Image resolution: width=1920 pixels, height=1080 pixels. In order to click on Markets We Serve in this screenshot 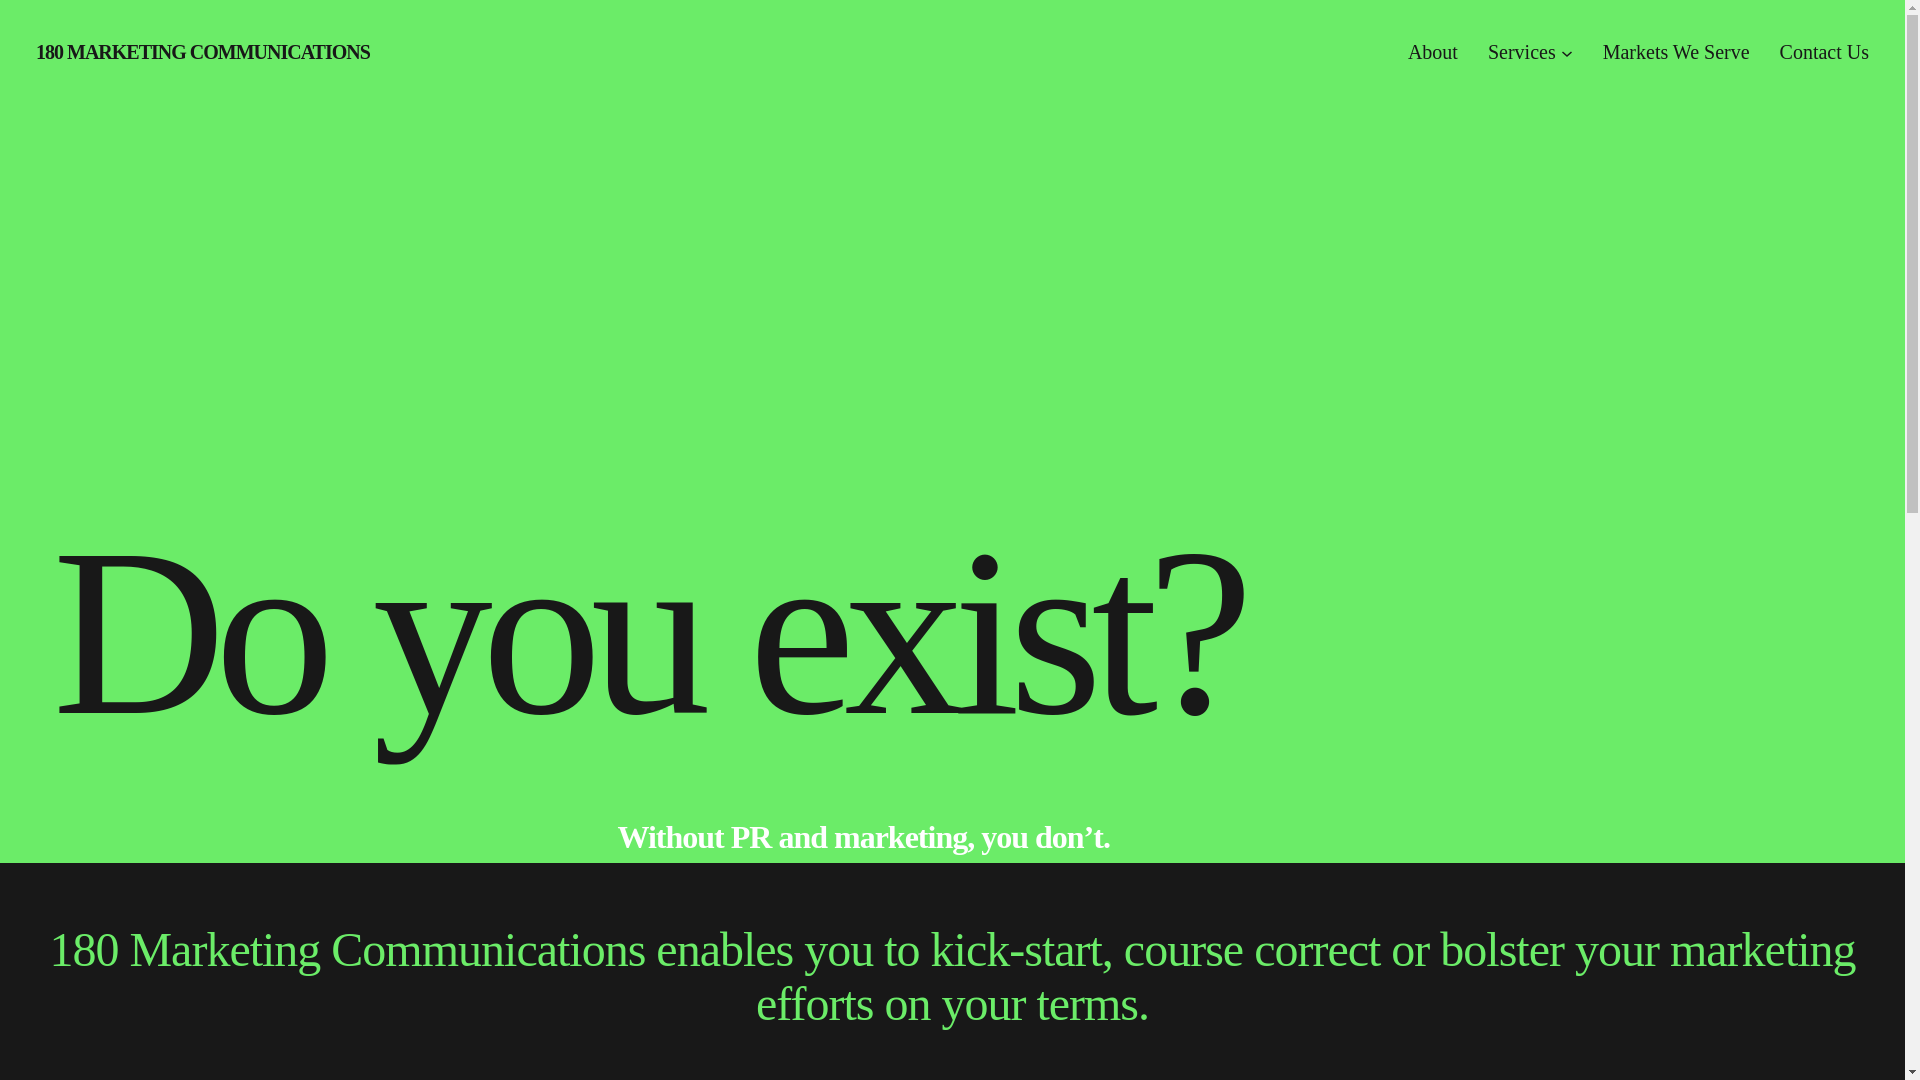, I will do `click(1676, 52)`.